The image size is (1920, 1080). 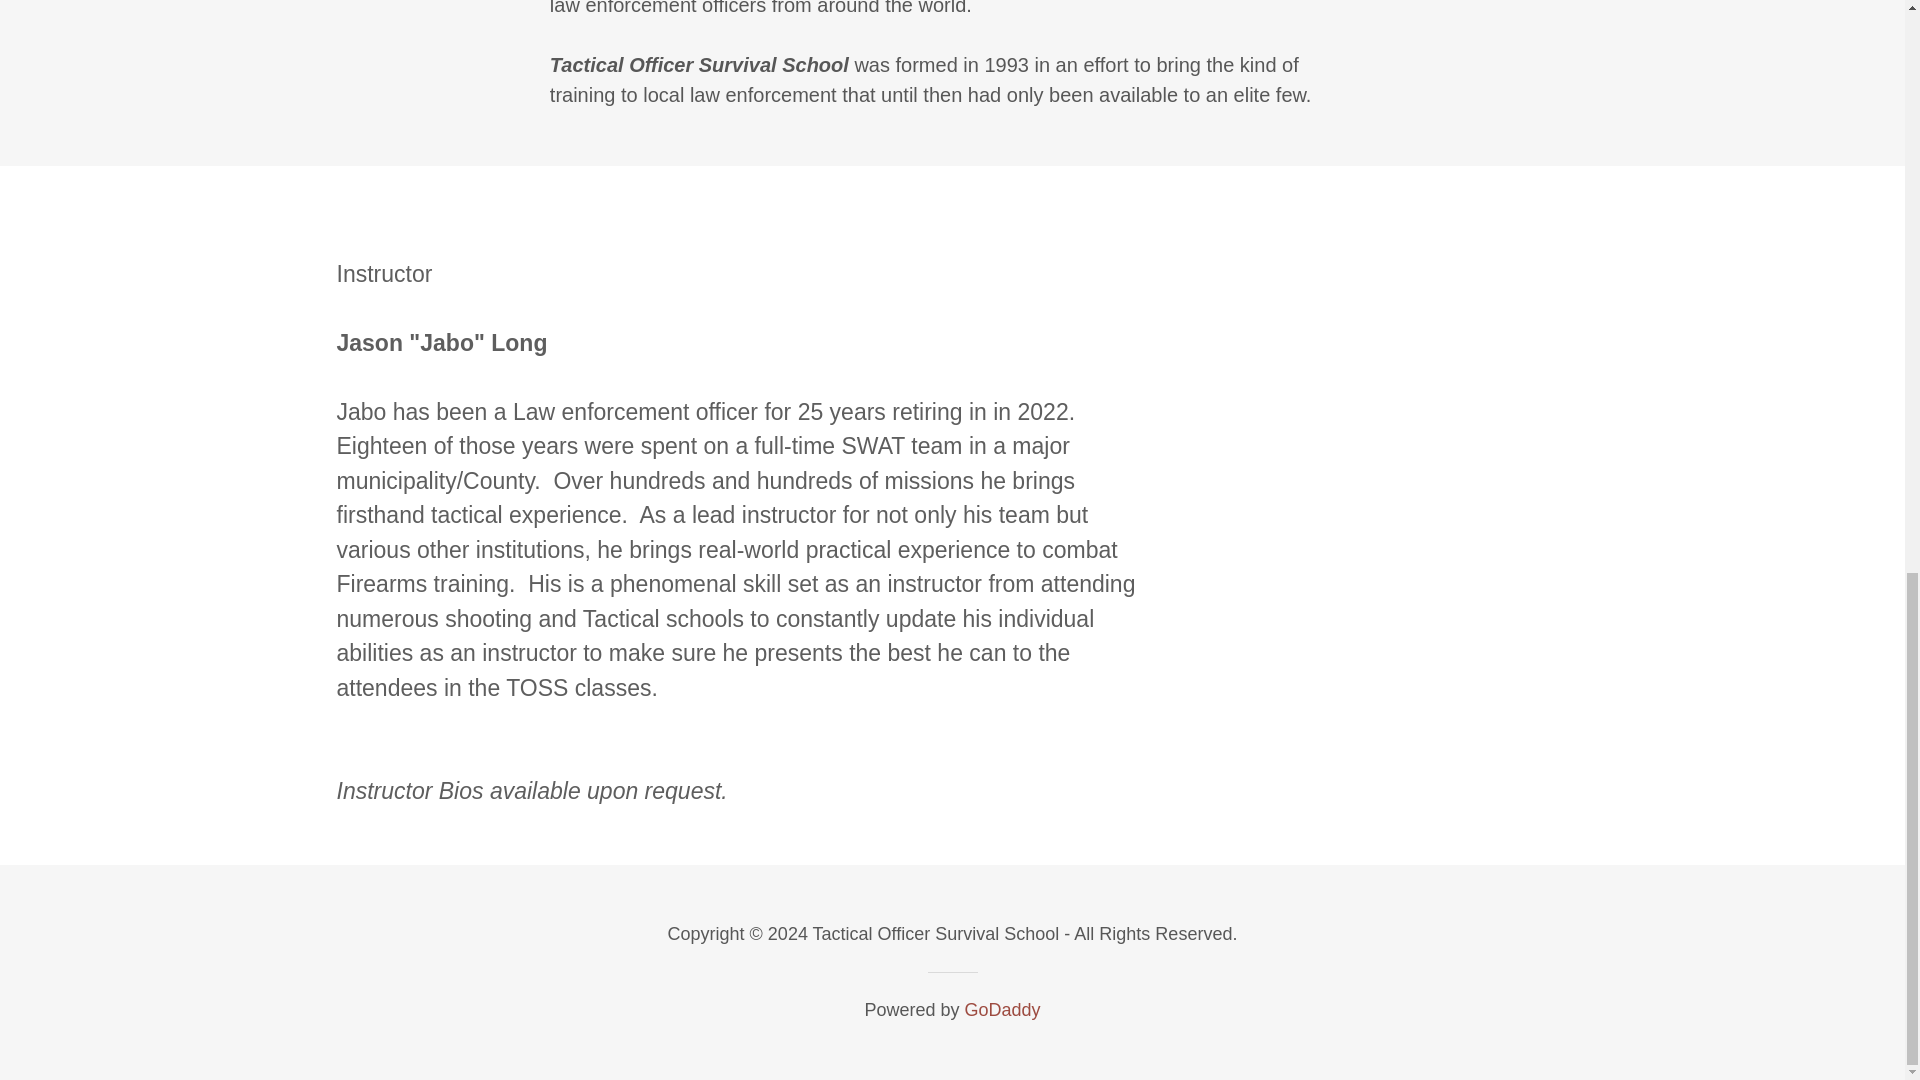 I want to click on GoDaddy, so click(x=1002, y=1010).